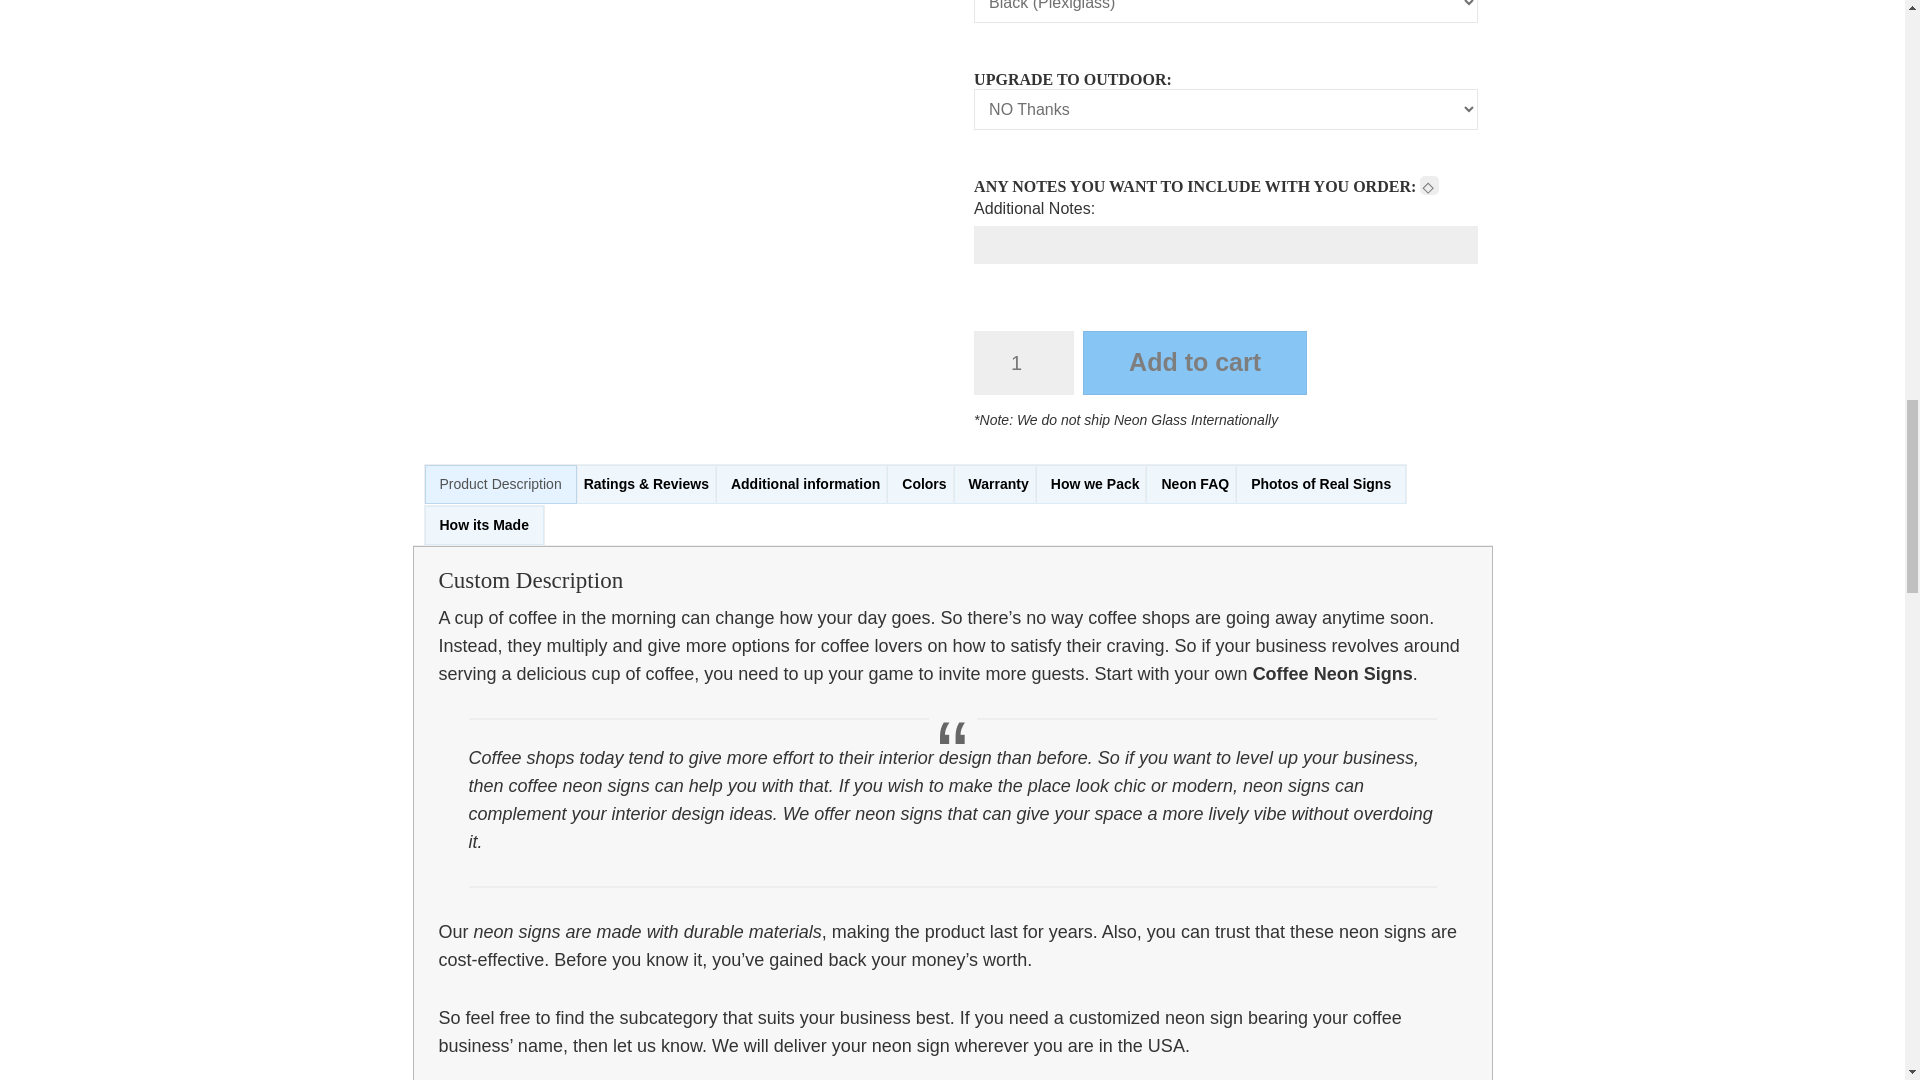 The image size is (1920, 1080). Describe the element at coordinates (924, 484) in the screenshot. I see `Colors` at that location.